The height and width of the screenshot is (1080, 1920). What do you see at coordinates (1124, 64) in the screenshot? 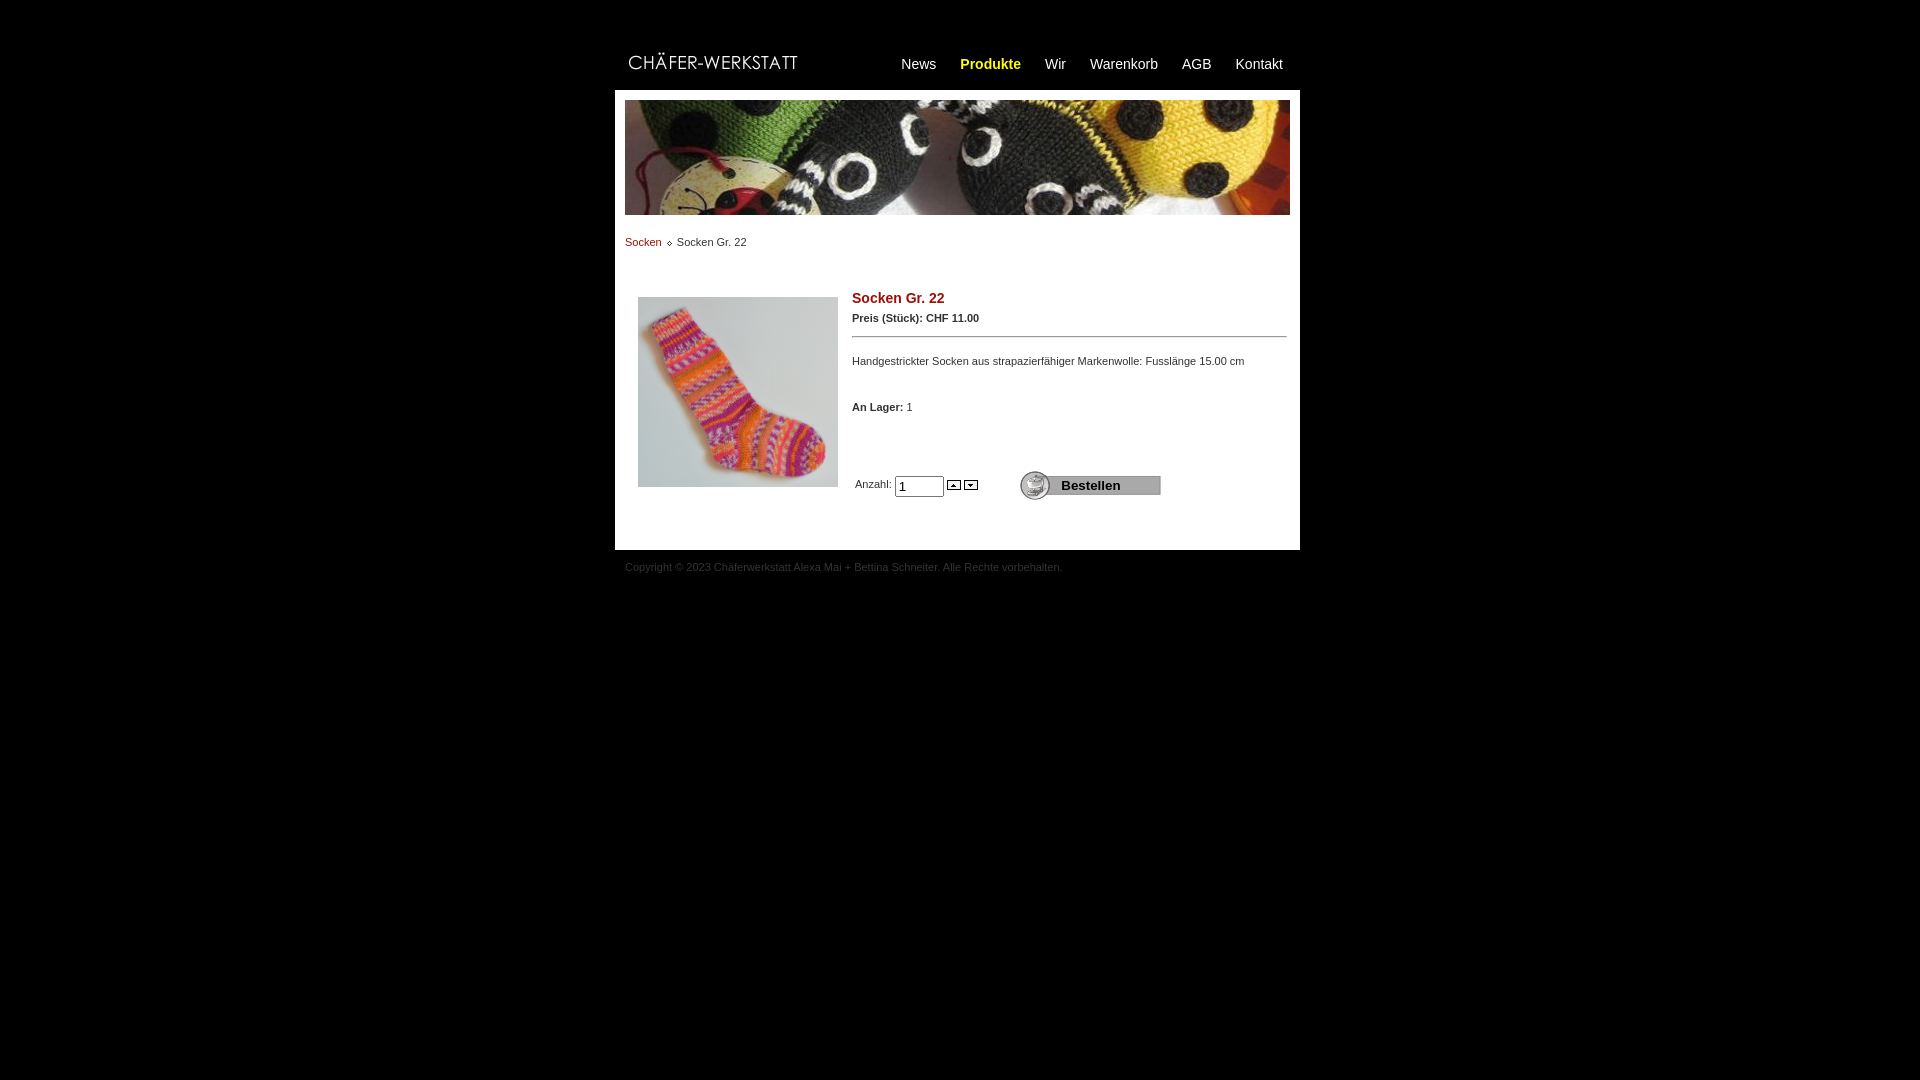
I see `Warenkorb` at bounding box center [1124, 64].